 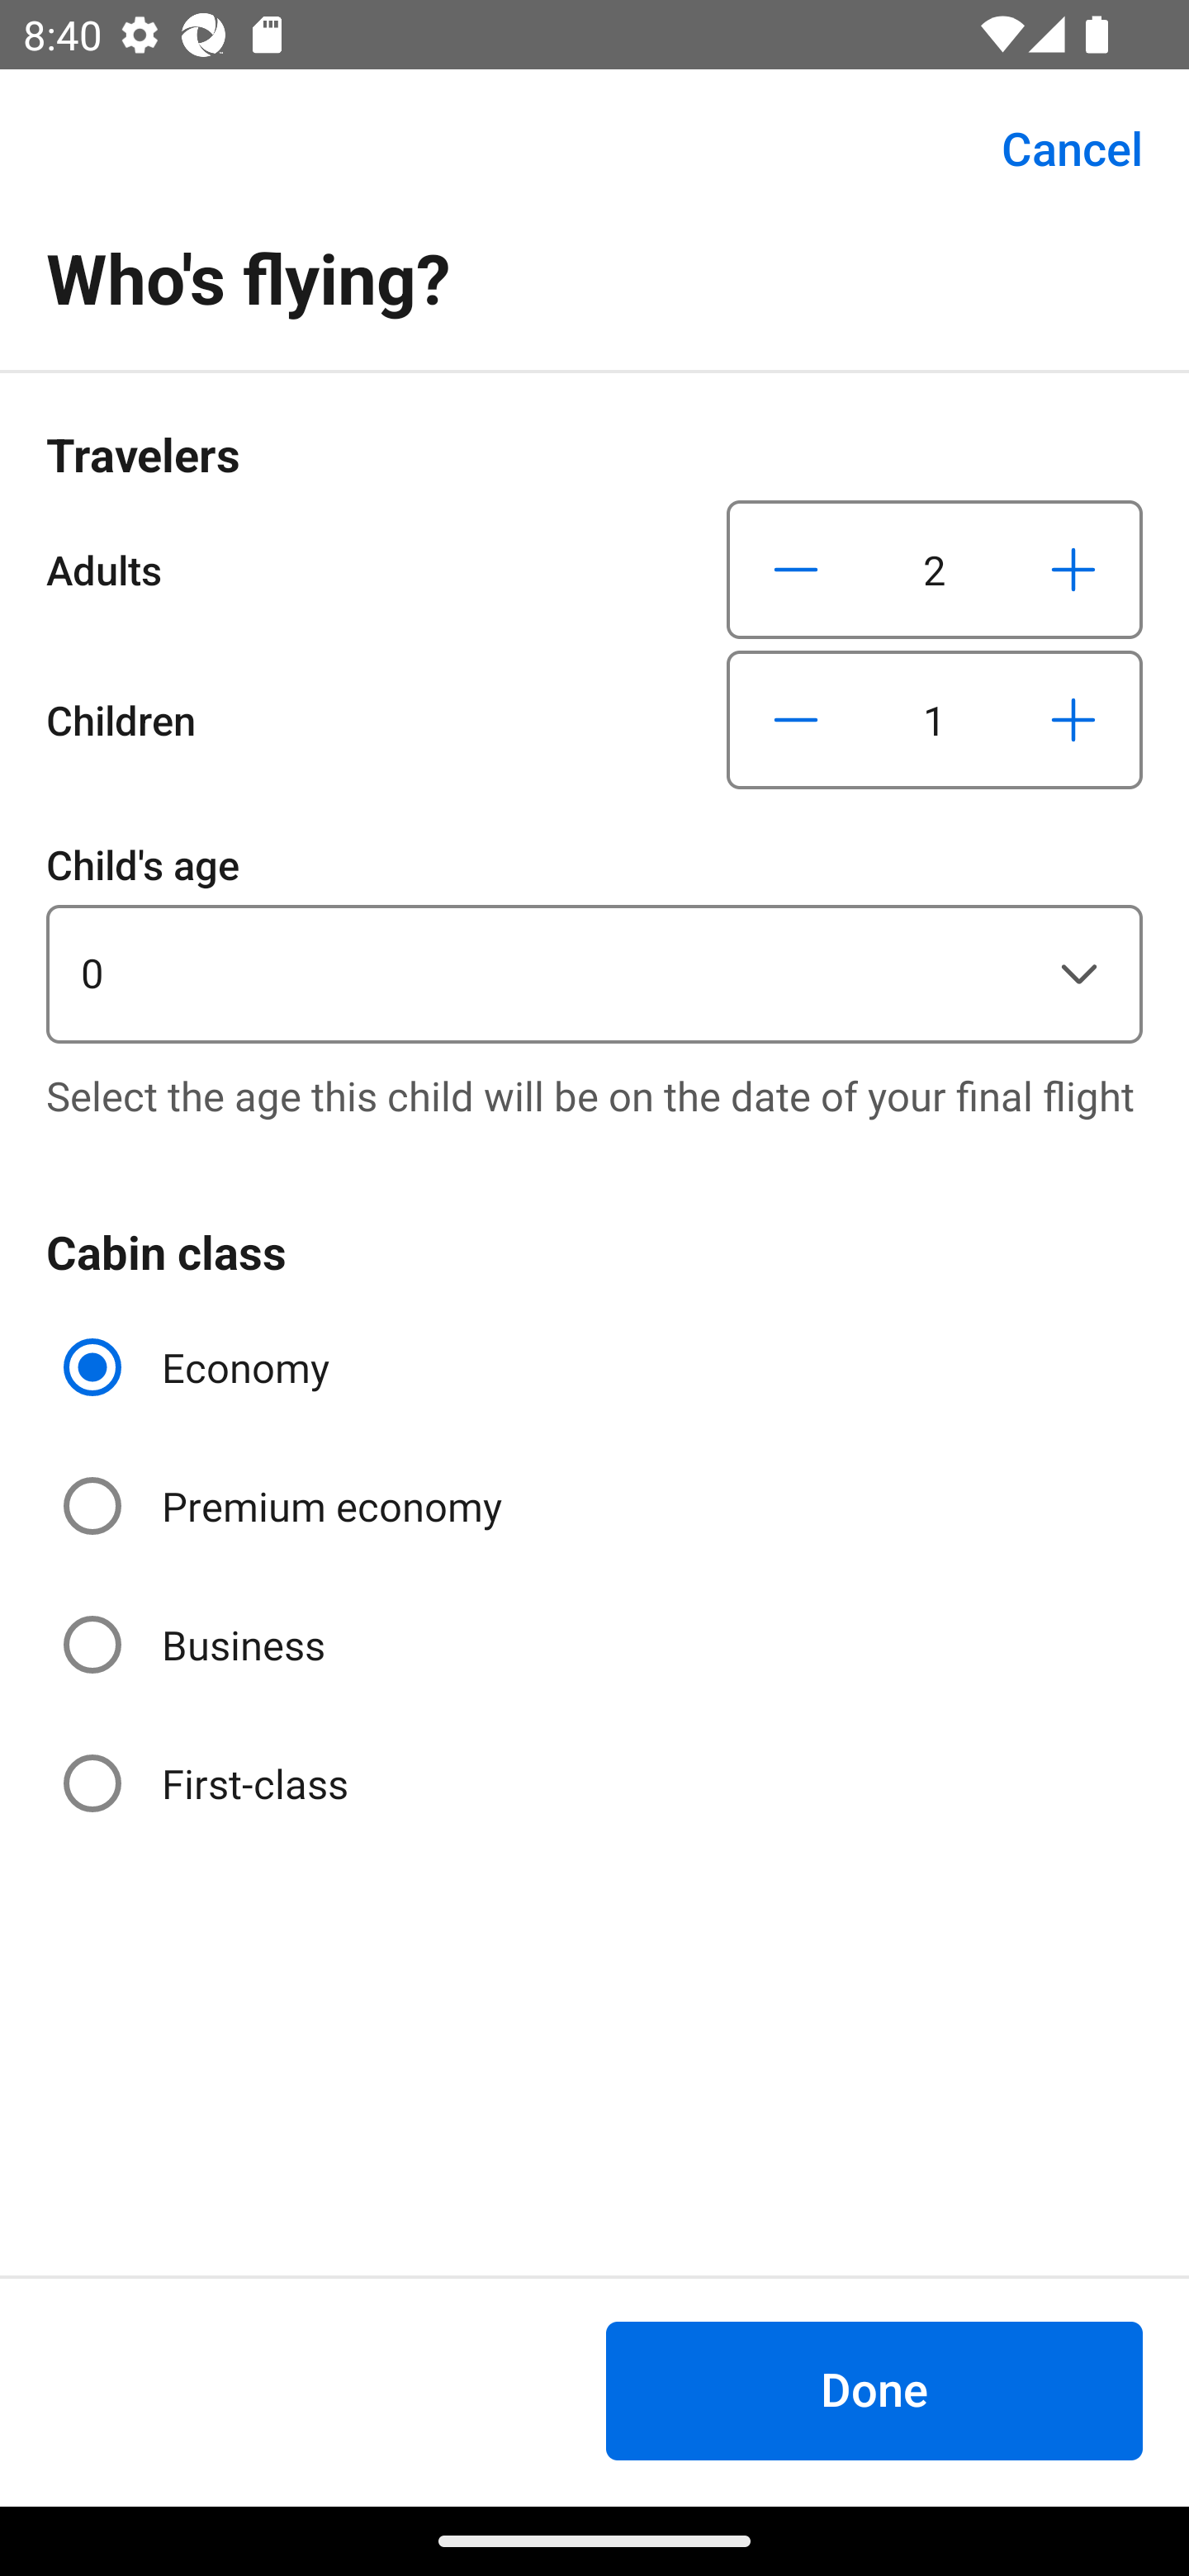 I want to click on Done, so click(x=874, y=2390).